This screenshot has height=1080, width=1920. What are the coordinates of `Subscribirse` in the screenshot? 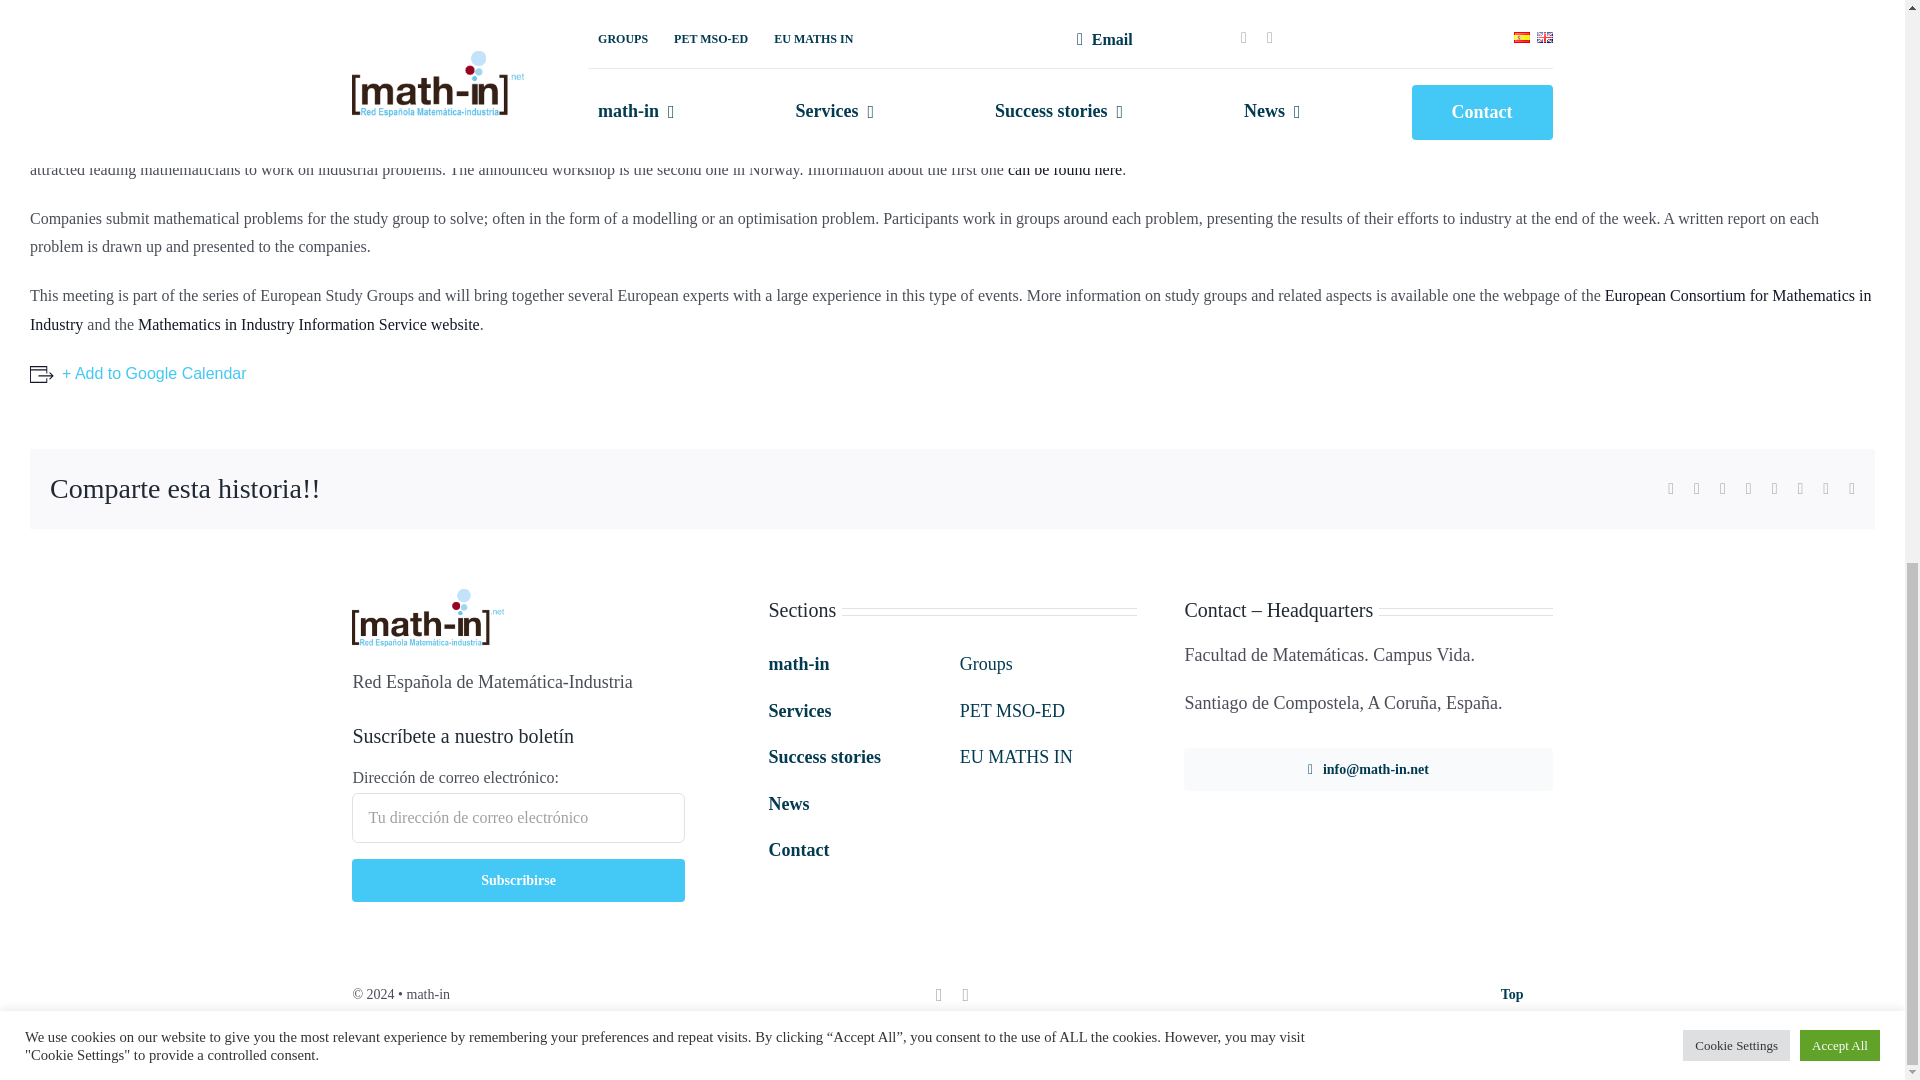 It's located at (517, 880).